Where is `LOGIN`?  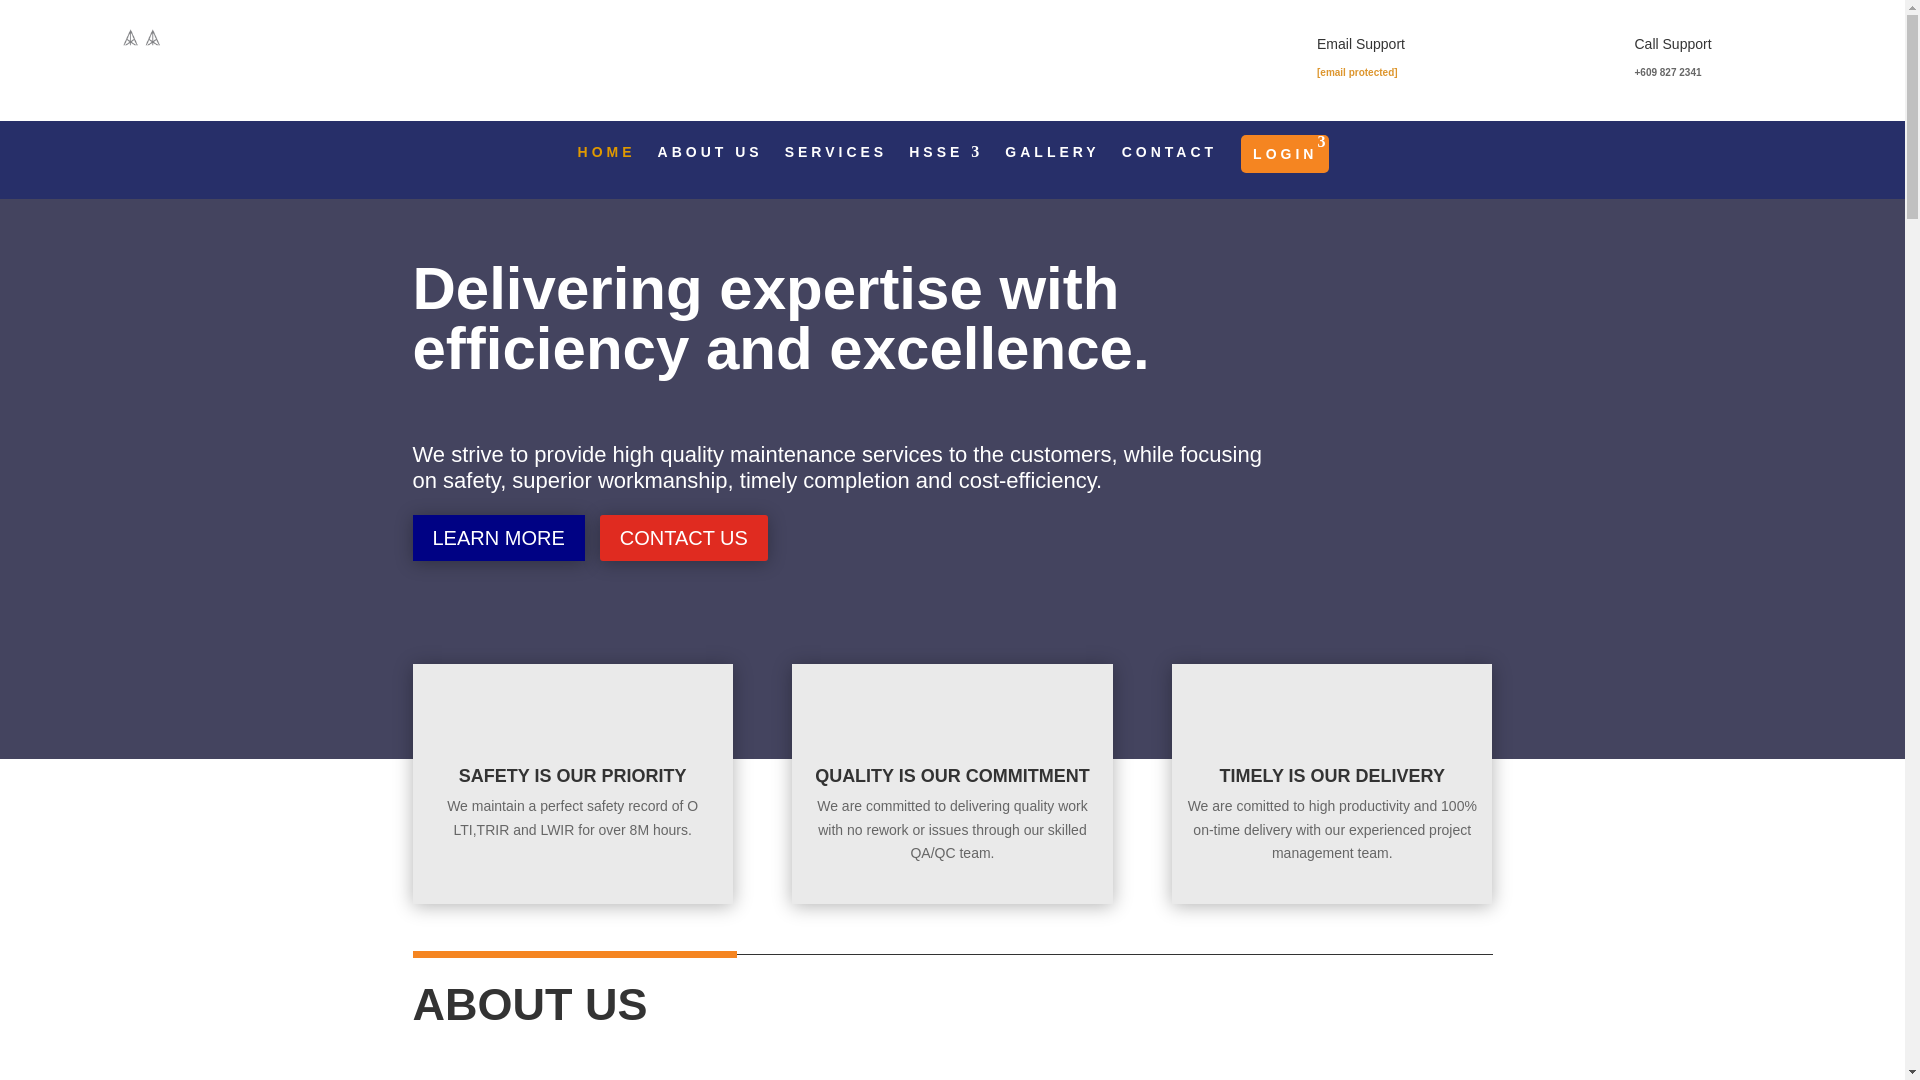 LOGIN is located at coordinates (1284, 154).